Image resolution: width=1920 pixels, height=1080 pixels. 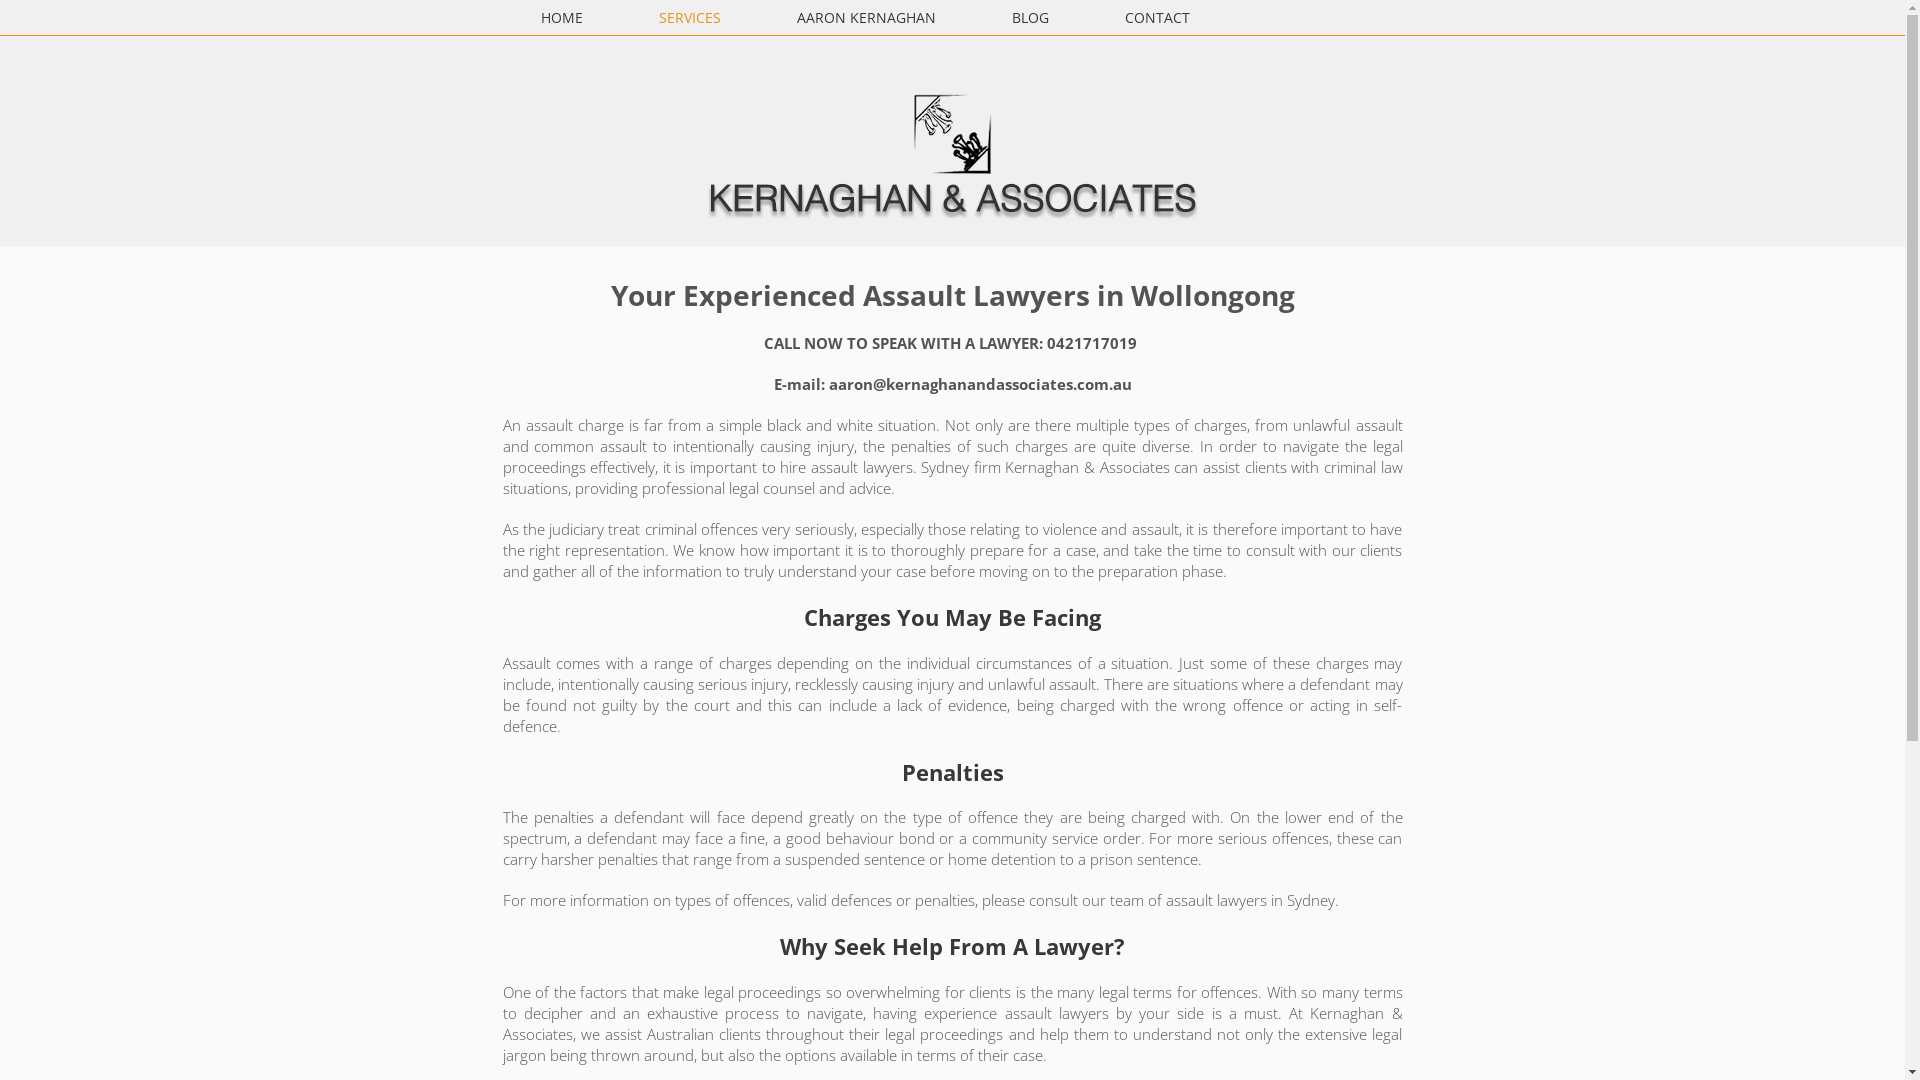 I want to click on AARON KERNAGHAN, so click(x=866, y=18).